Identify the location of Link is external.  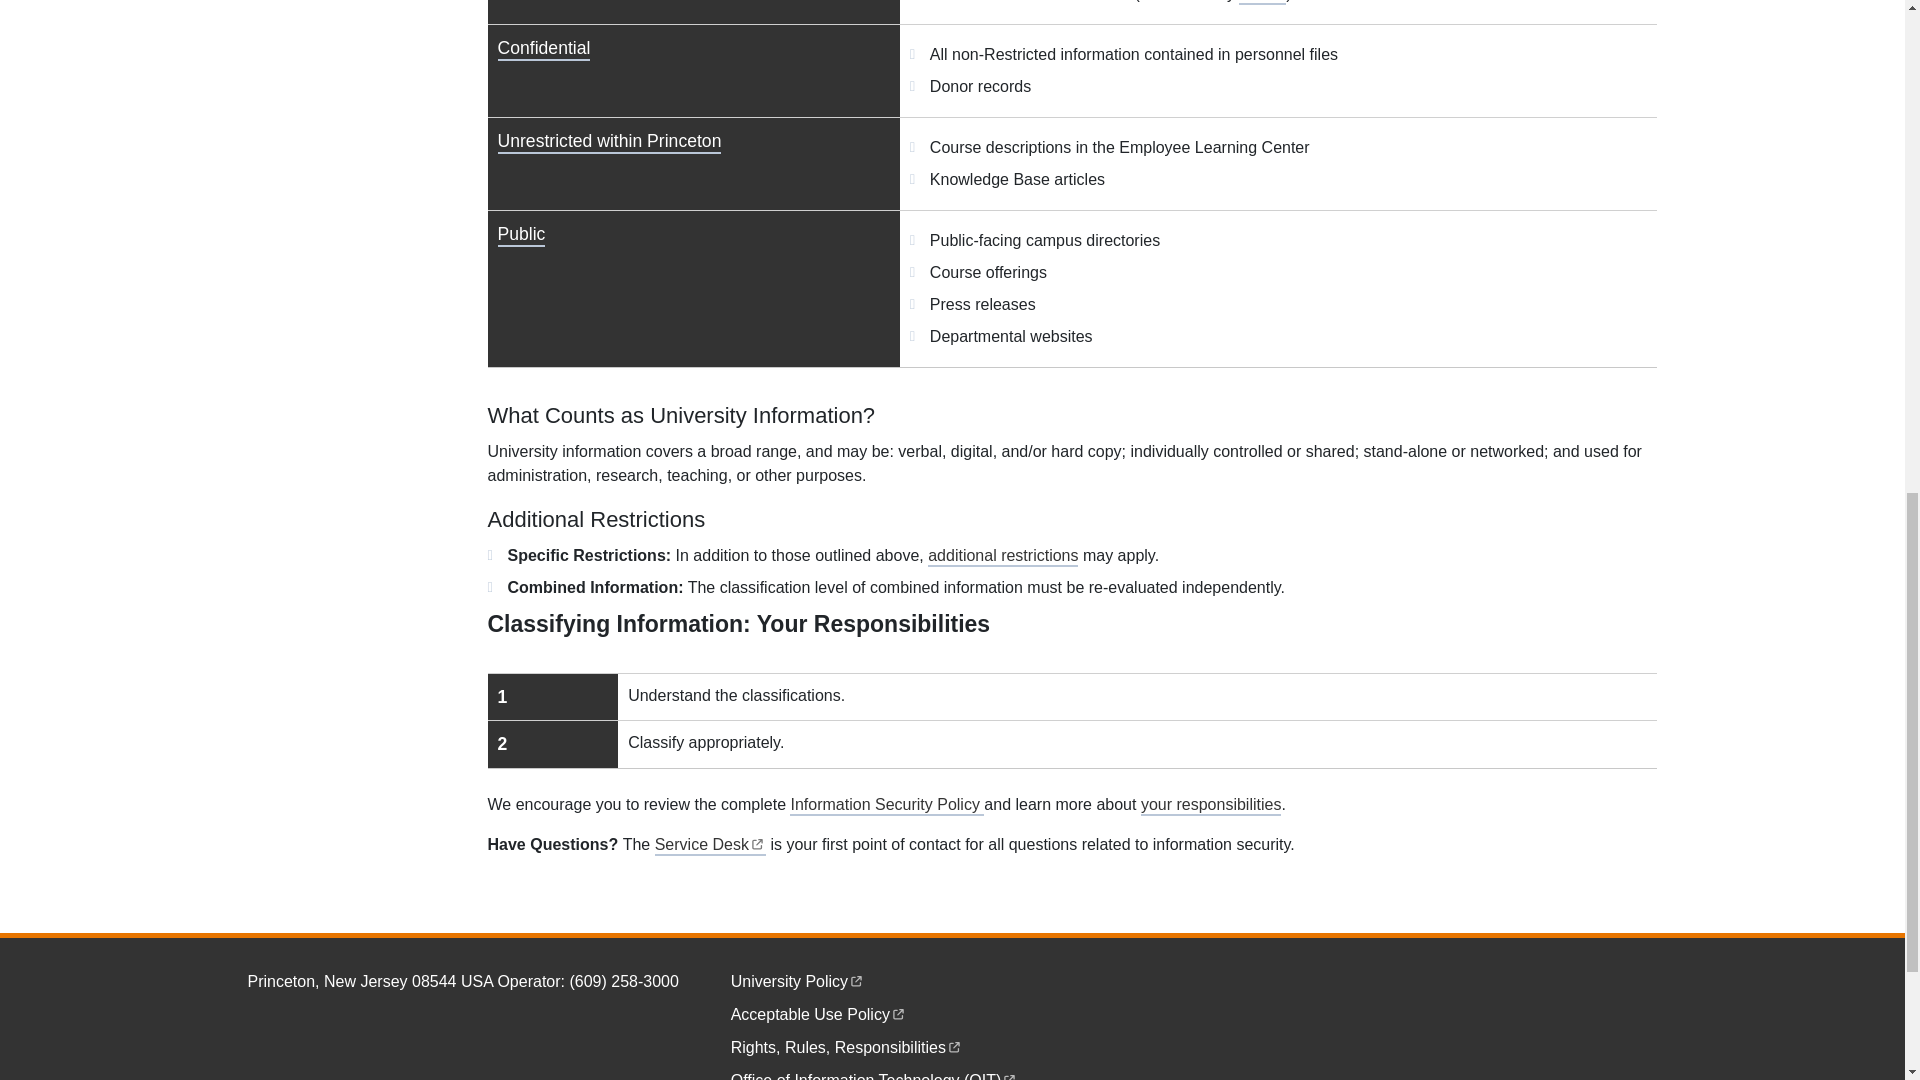
(757, 842).